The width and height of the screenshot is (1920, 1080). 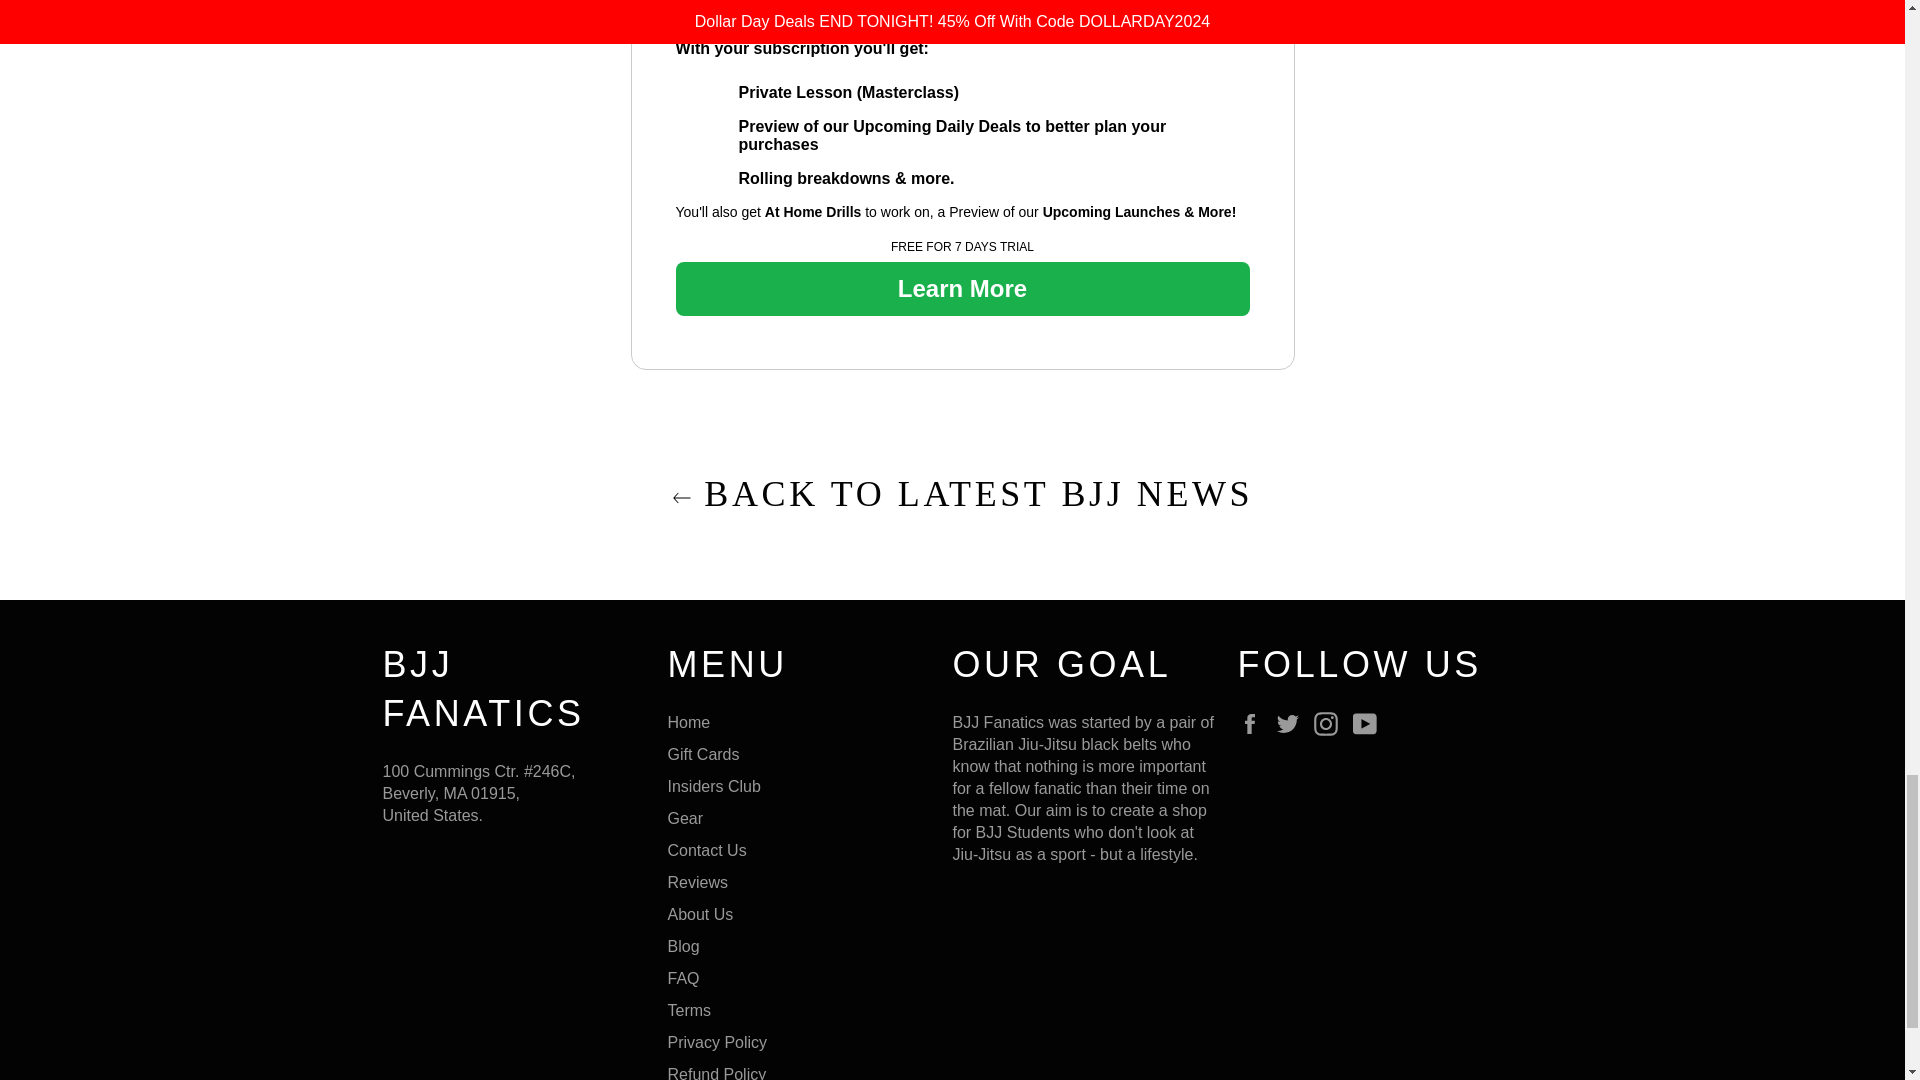 What do you see at coordinates (1370, 723) in the screenshot?
I see `BJJ Fanatics on YouTube` at bounding box center [1370, 723].